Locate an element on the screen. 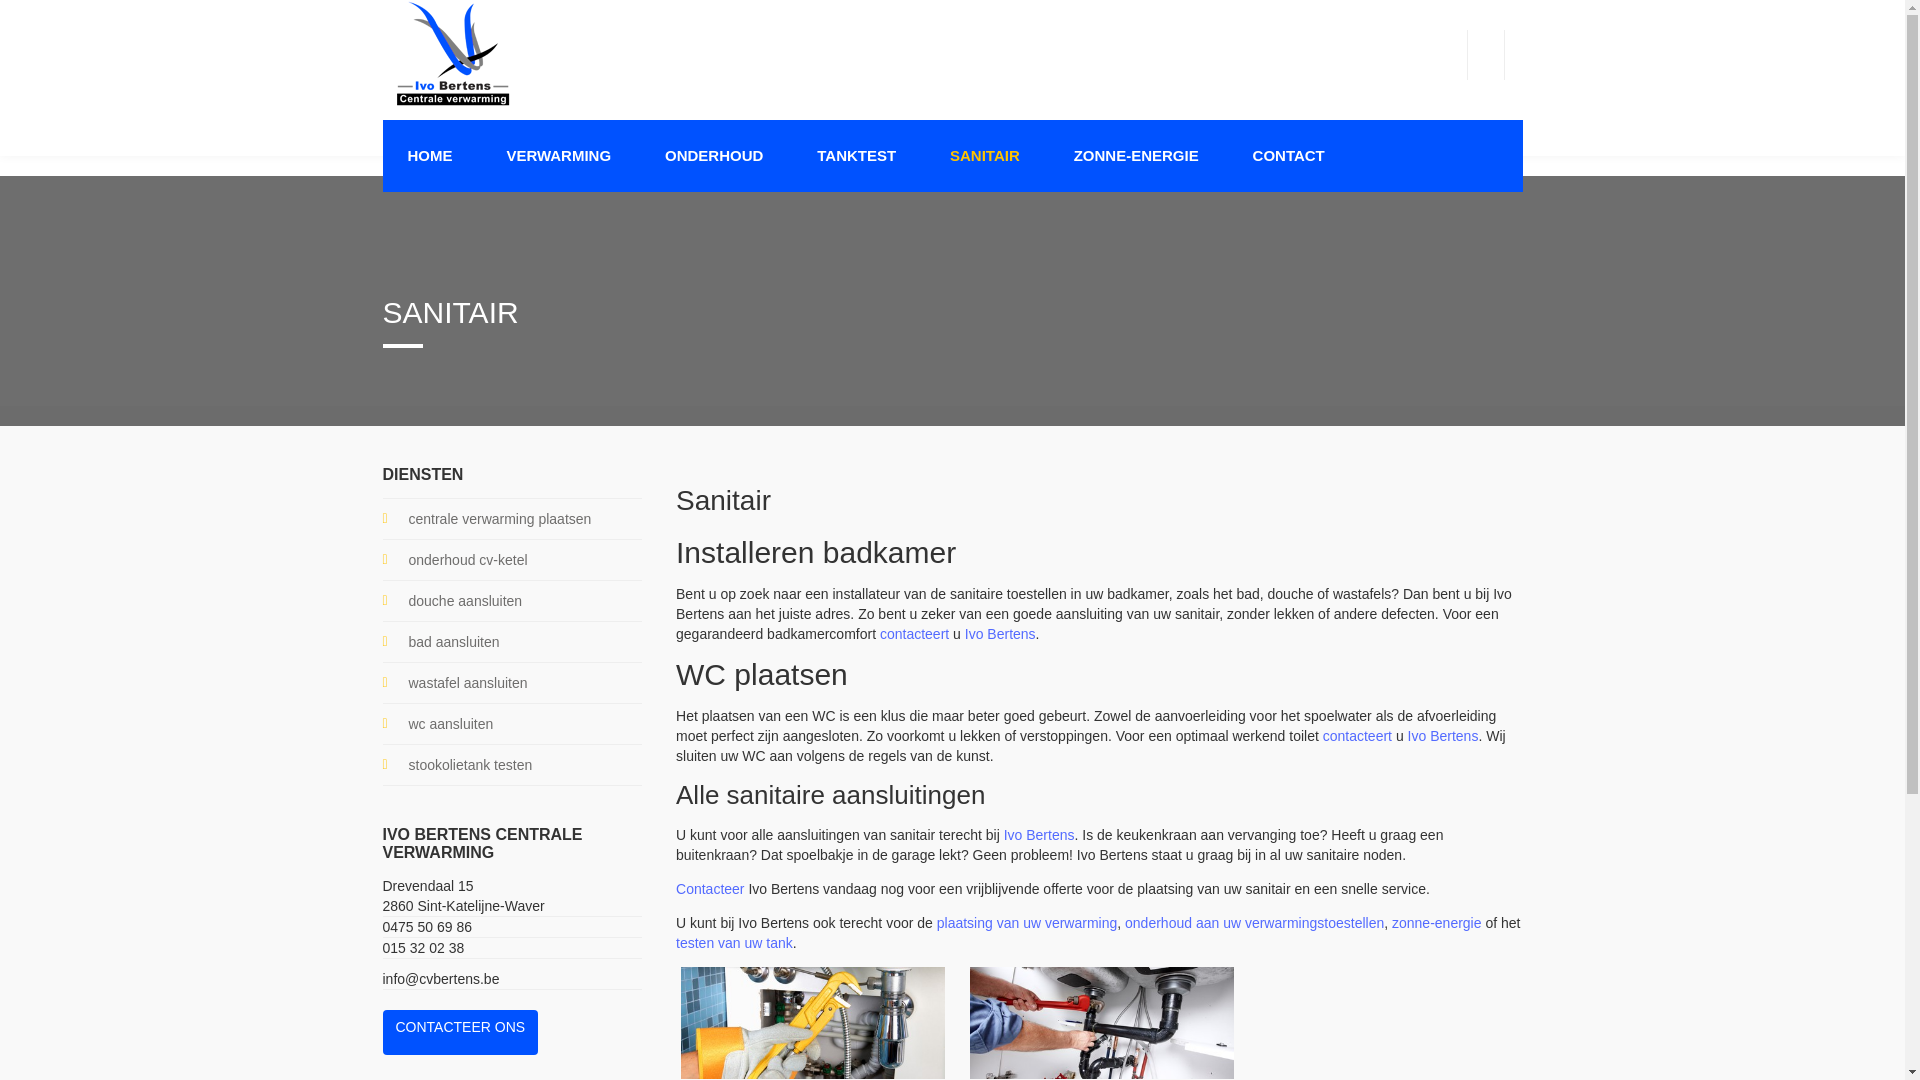 This screenshot has width=1920, height=1080. Ivo Bertens is located at coordinates (1000, 634).